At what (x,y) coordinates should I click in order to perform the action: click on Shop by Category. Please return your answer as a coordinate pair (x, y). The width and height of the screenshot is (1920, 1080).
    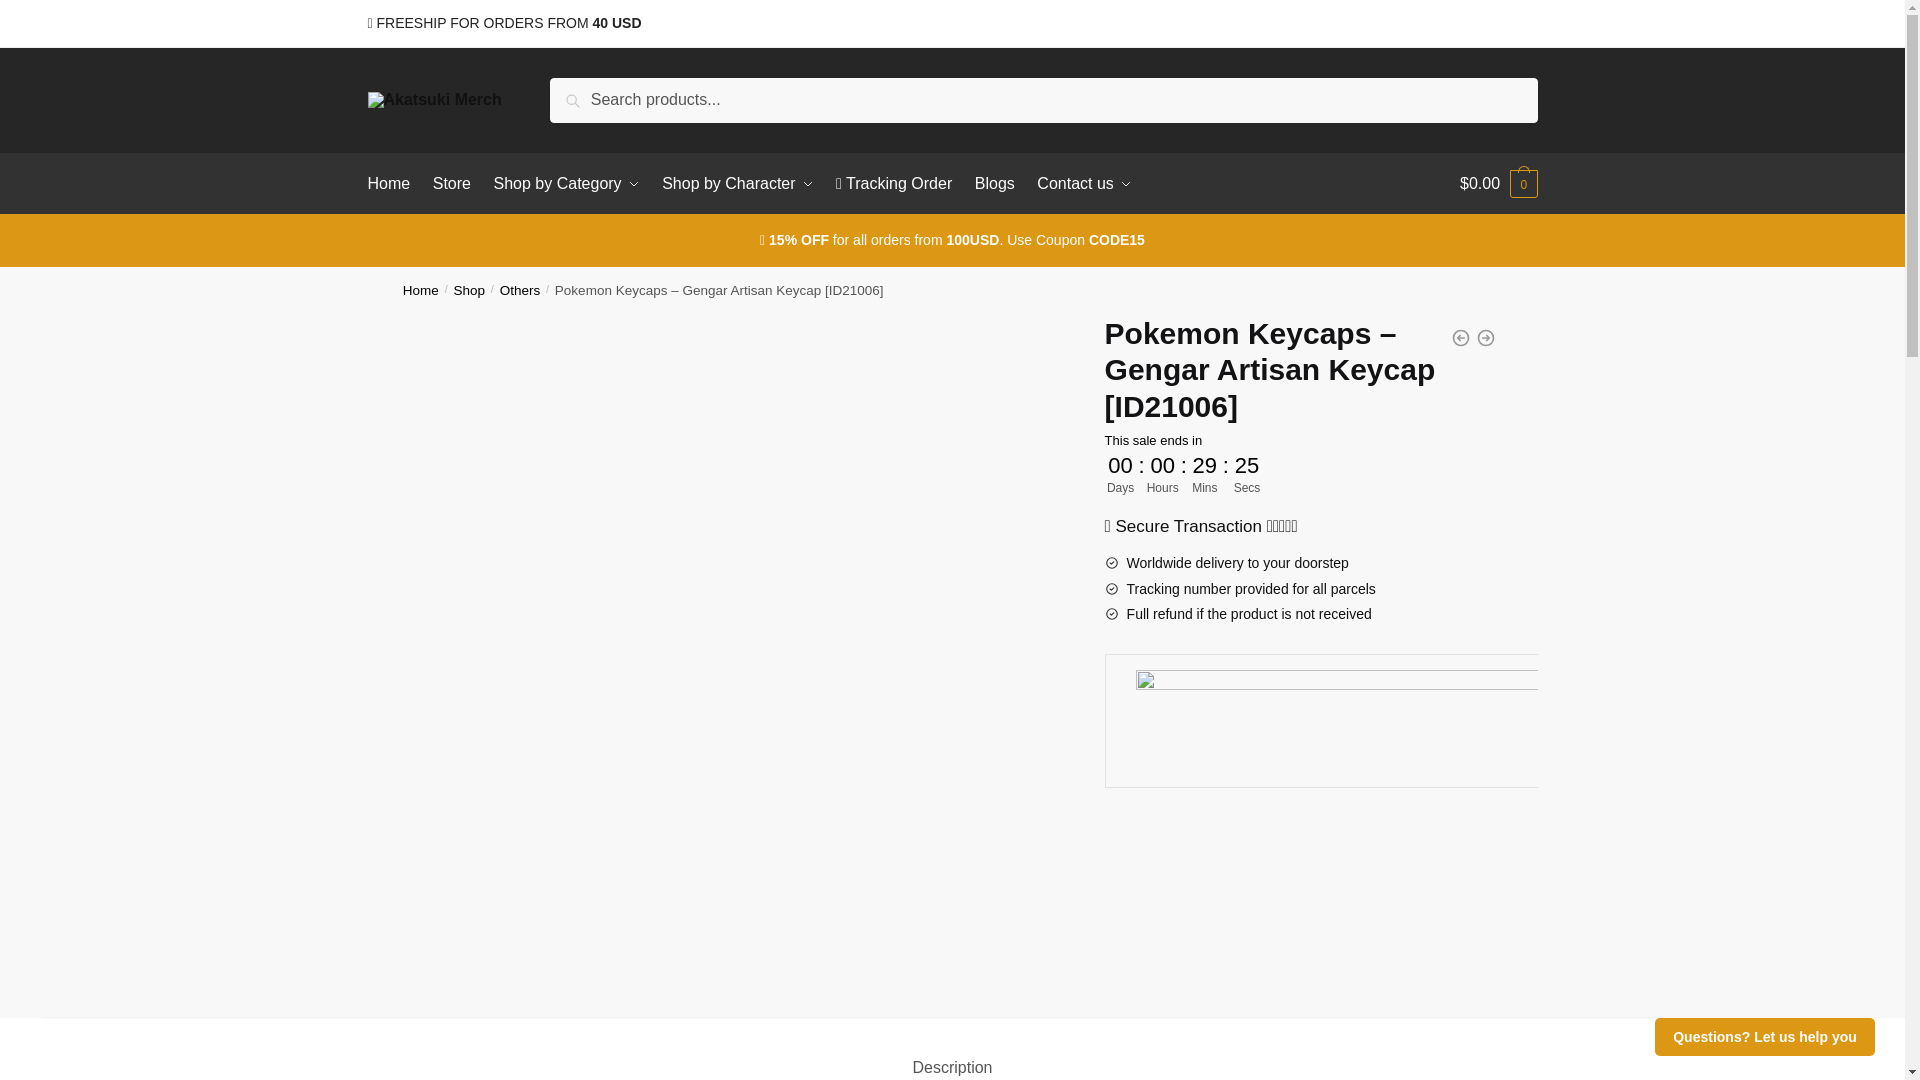
    Looking at the image, I should click on (566, 184).